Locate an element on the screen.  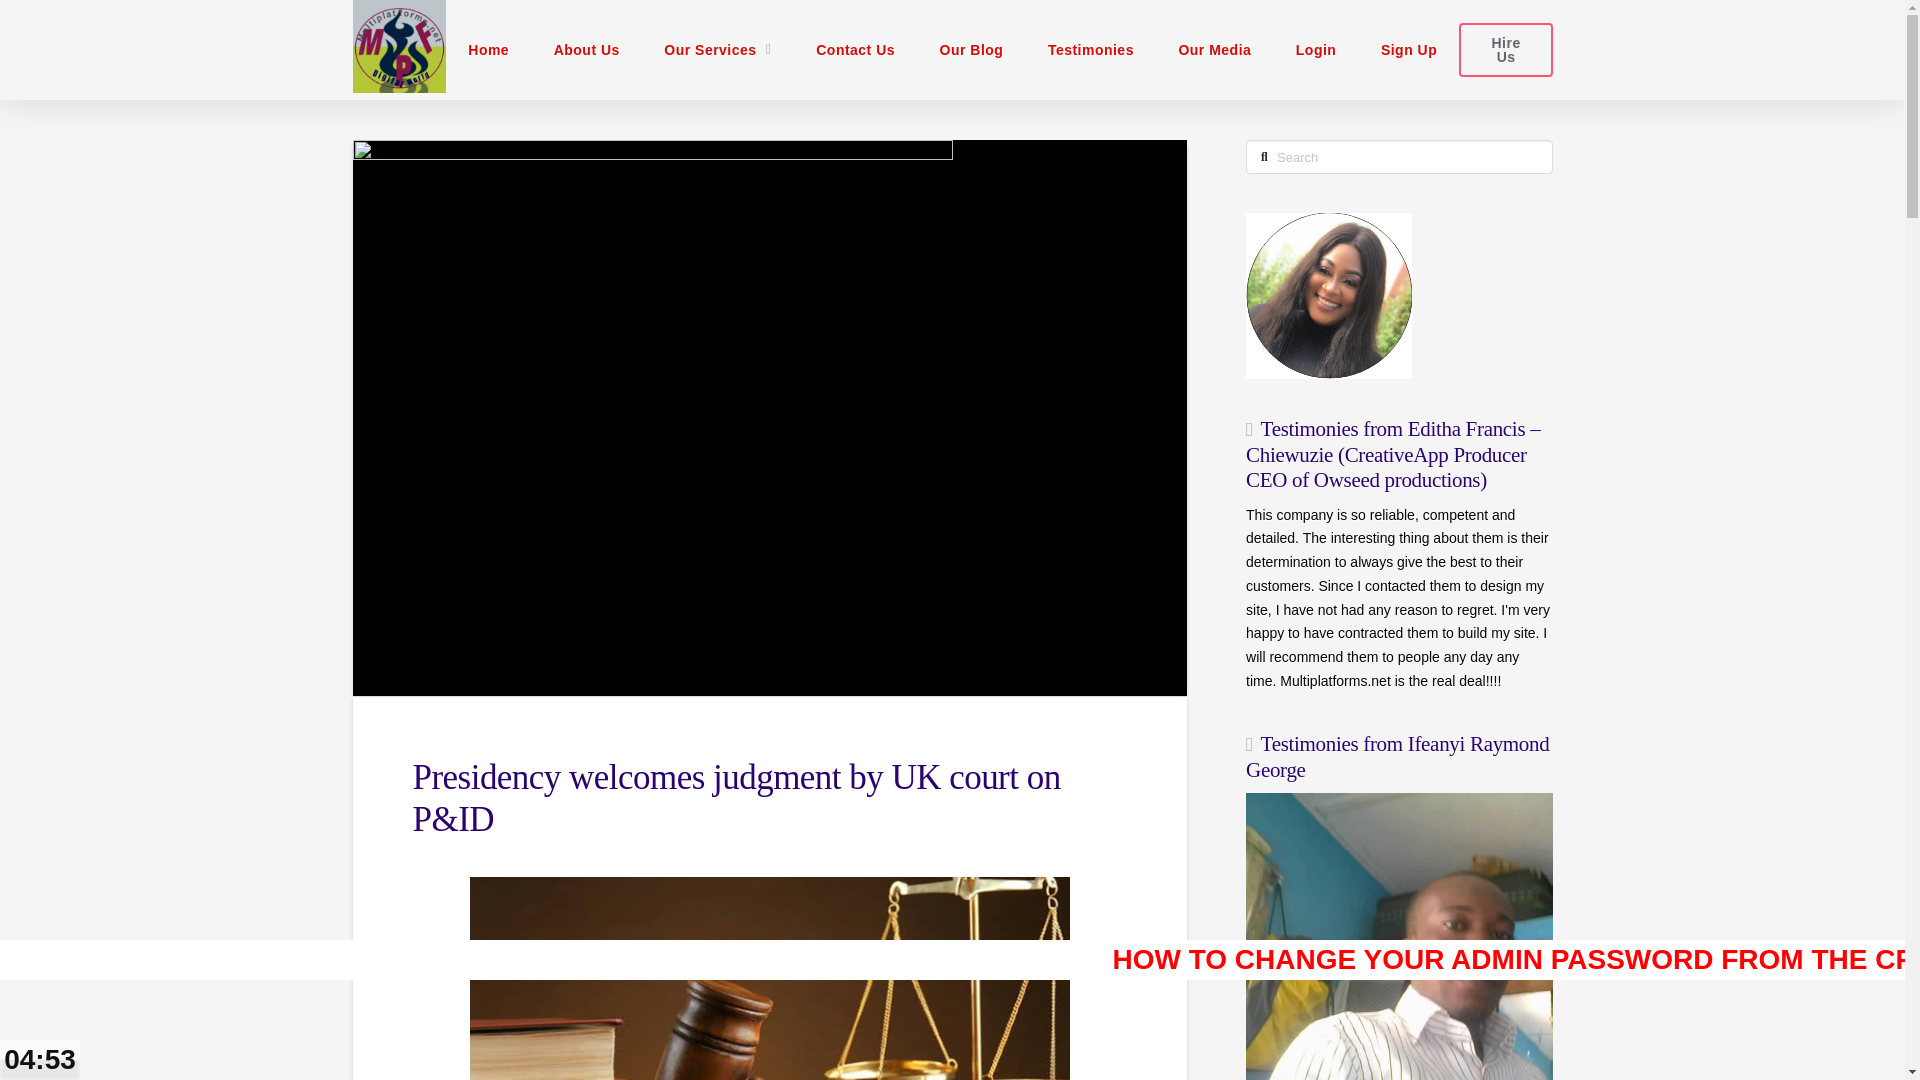
Hire Us is located at coordinates (1505, 48).